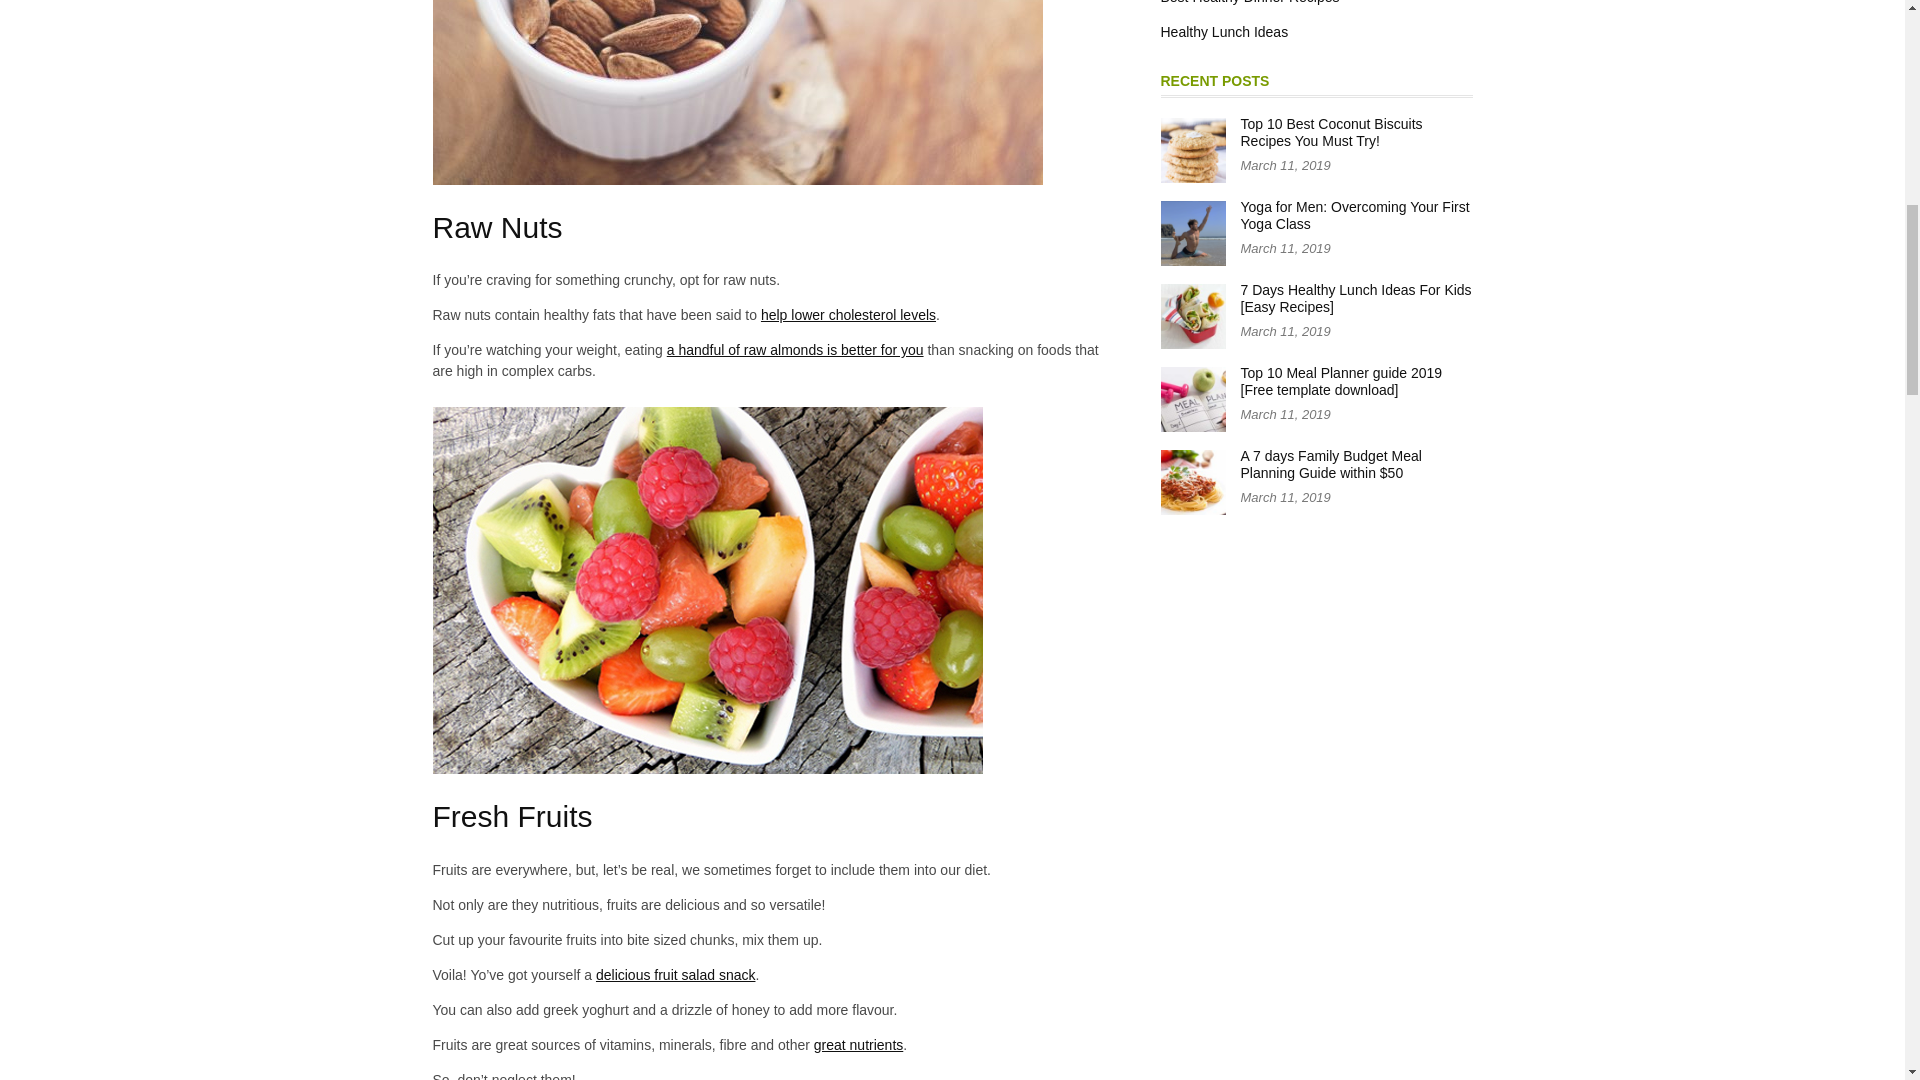 The height and width of the screenshot is (1080, 1920). I want to click on delicious fruit salad snack, so click(676, 974).